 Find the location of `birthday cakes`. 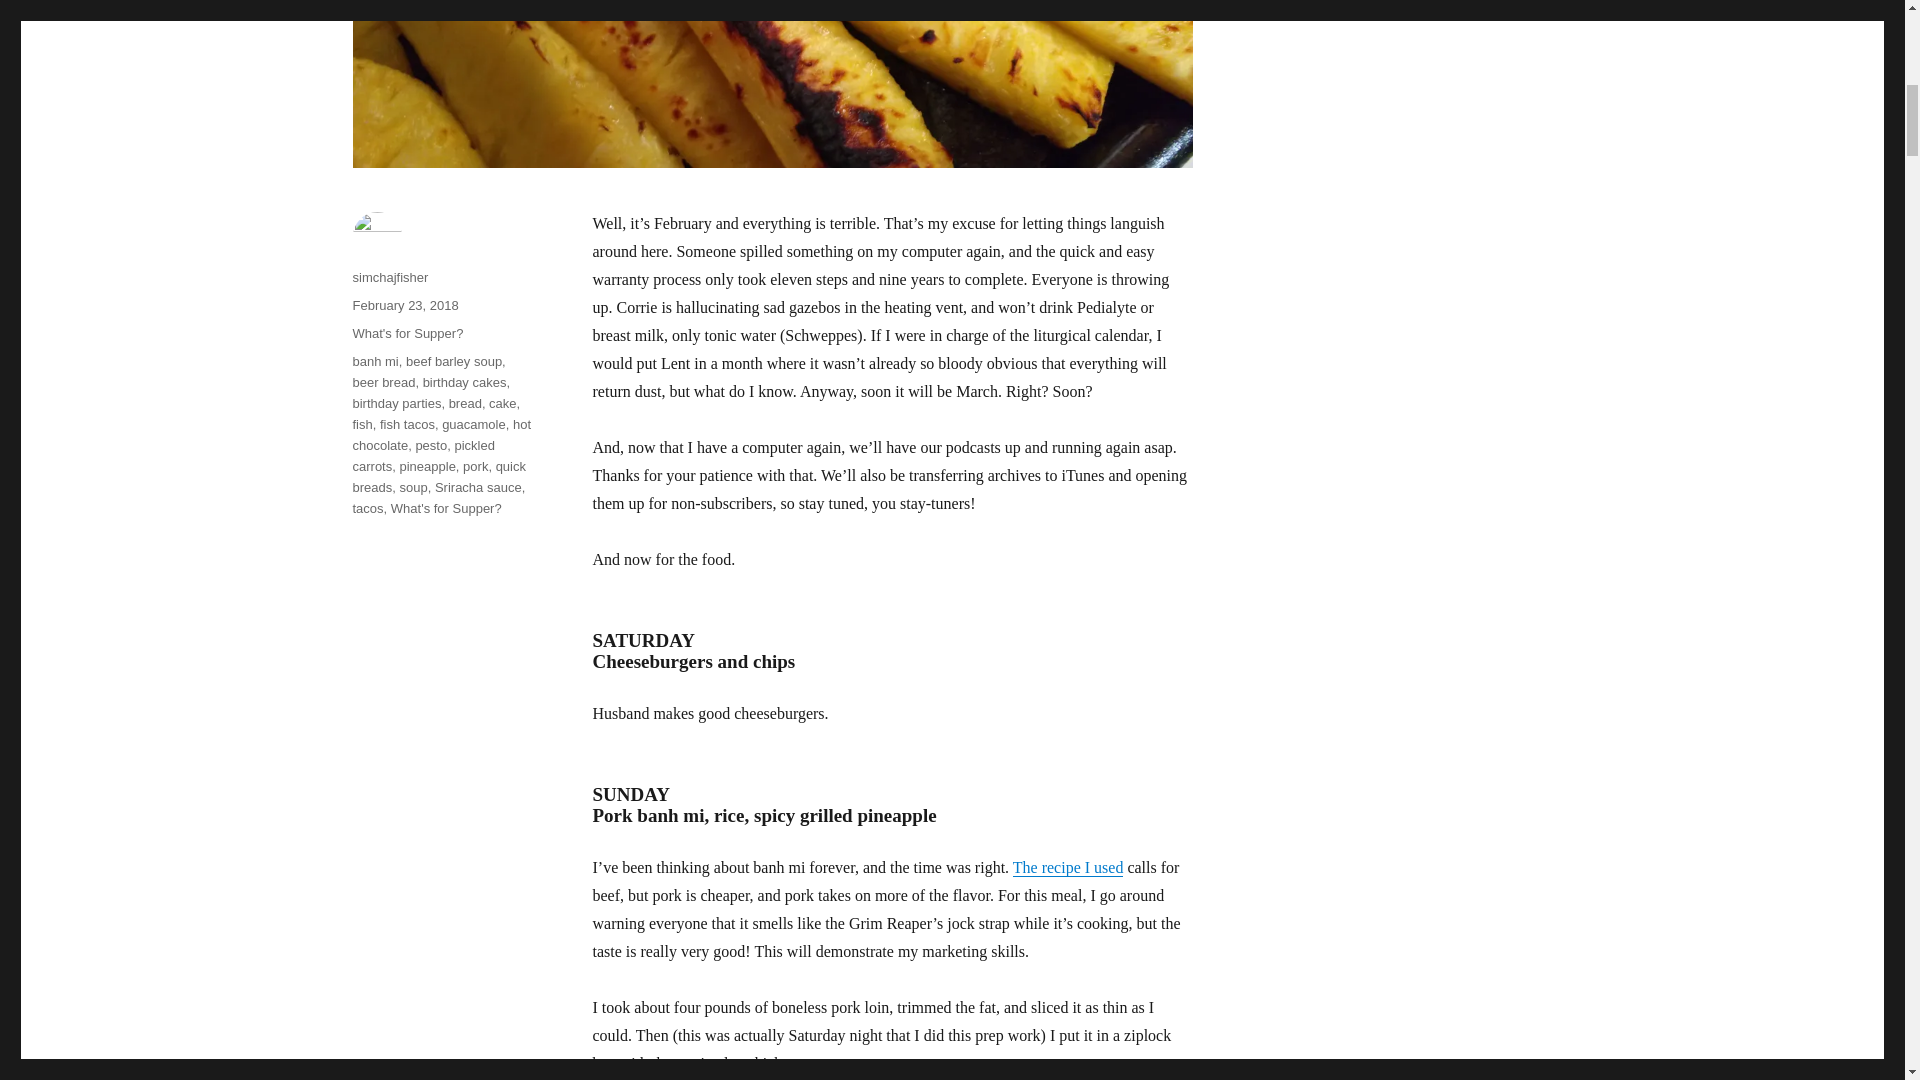

birthday cakes is located at coordinates (464, 382).